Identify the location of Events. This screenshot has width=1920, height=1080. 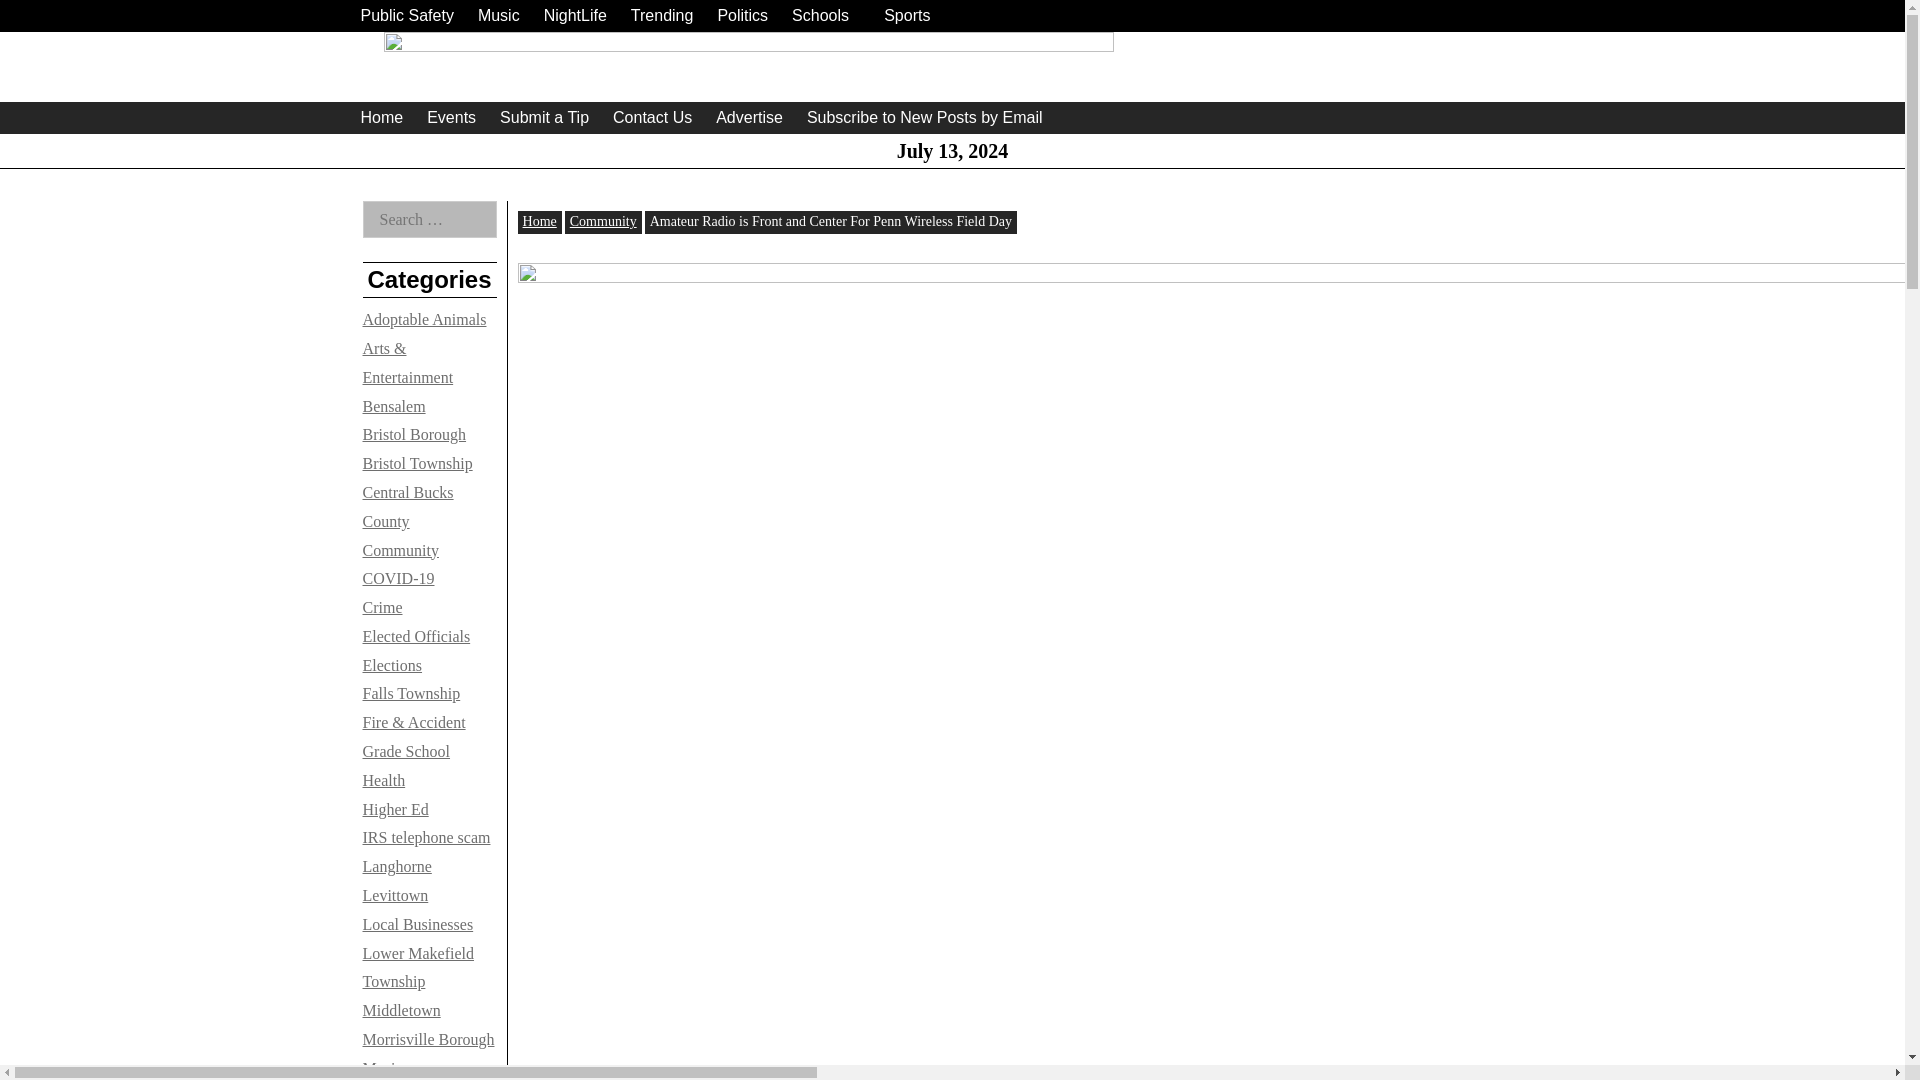
(450, 117).